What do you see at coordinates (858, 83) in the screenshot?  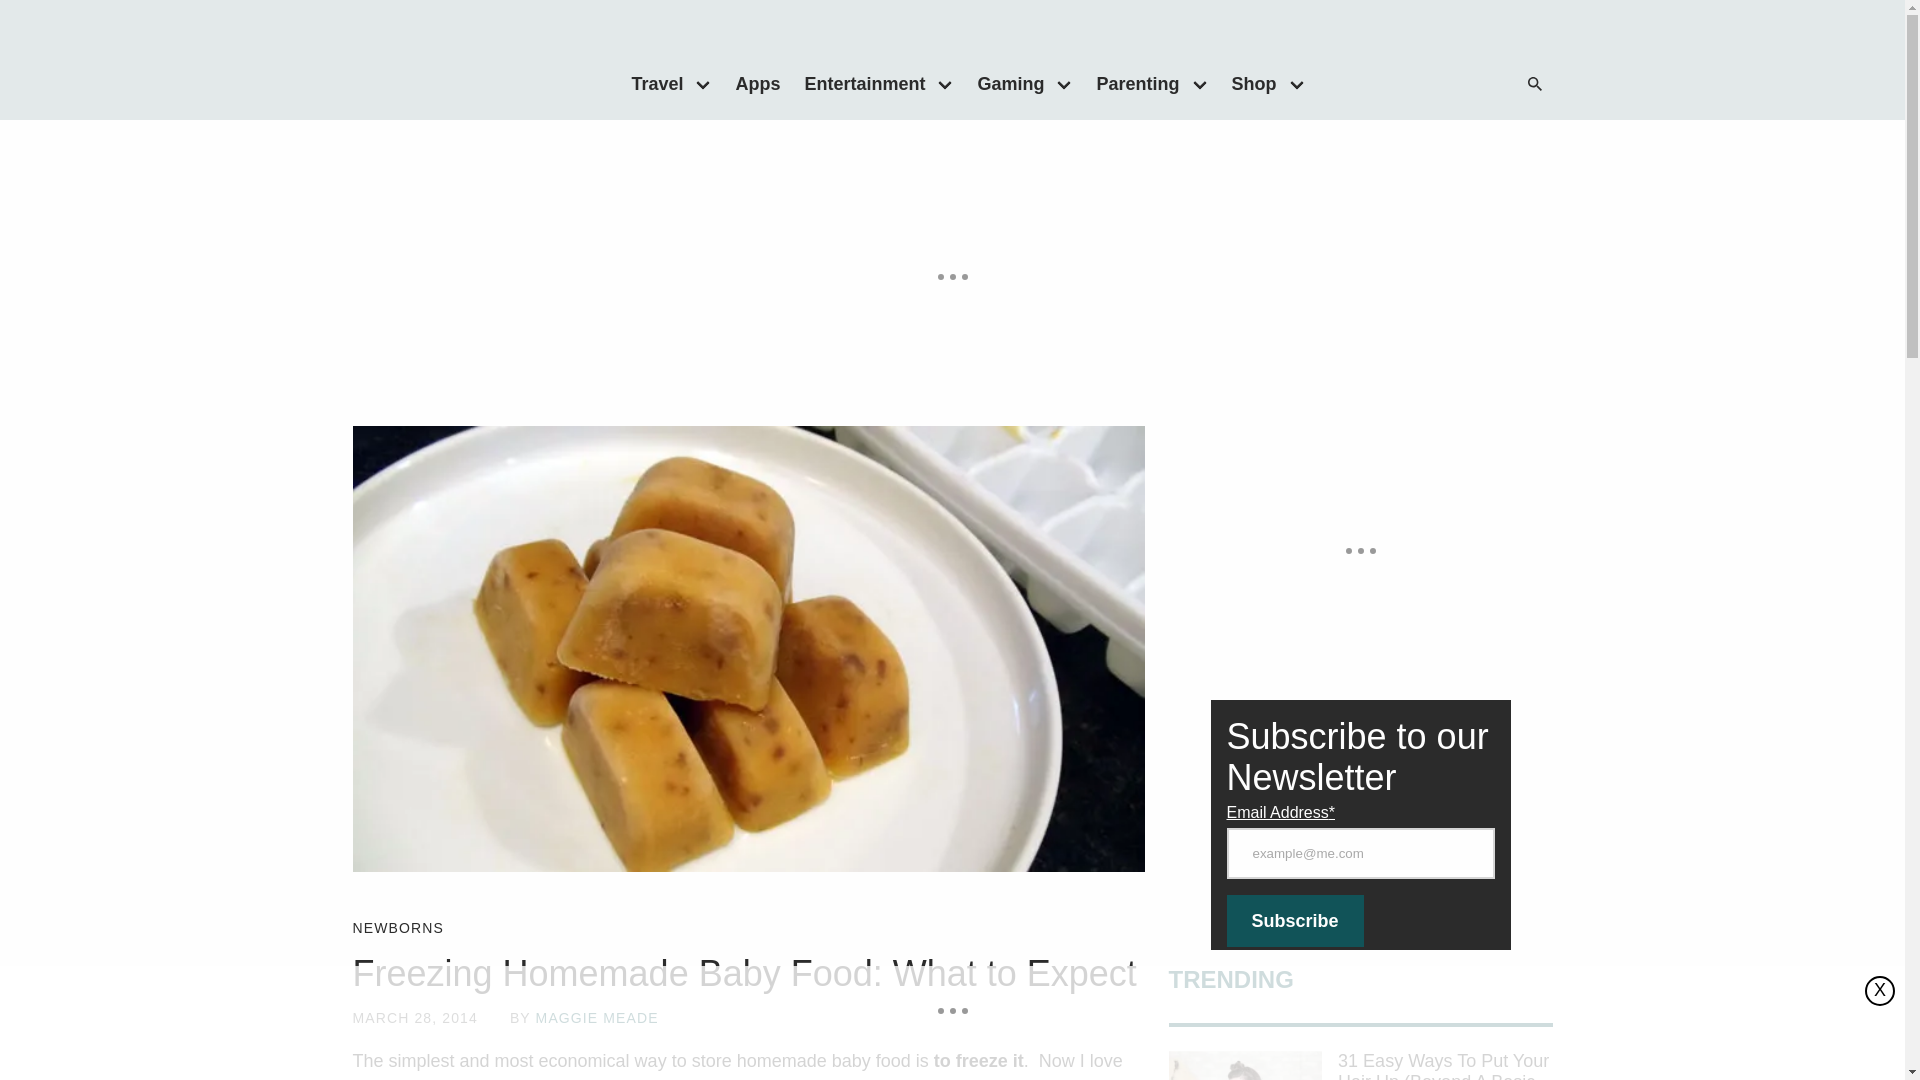 I see `Entertainment` at bounding box center [858, 83].